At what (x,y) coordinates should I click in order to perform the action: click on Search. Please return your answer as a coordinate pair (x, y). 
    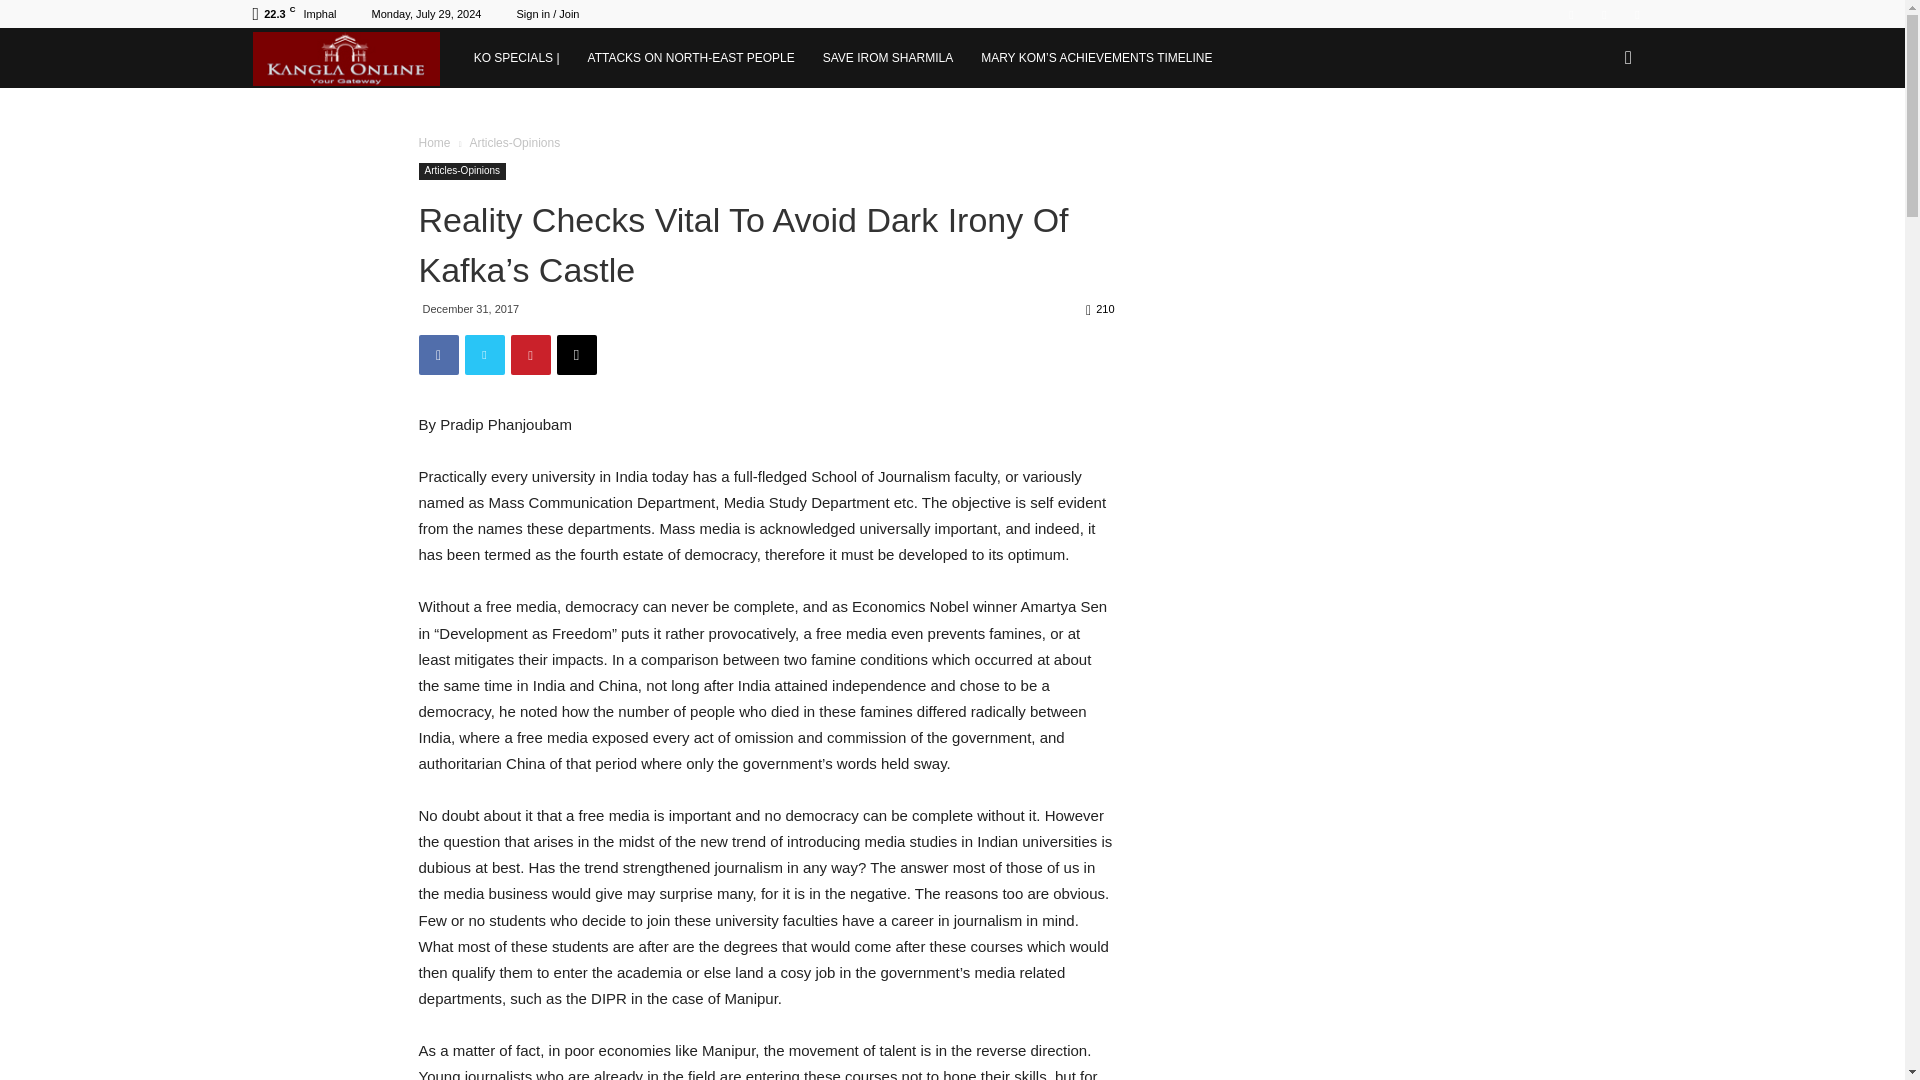
    Looking at the image, I should click on (1596, 144).